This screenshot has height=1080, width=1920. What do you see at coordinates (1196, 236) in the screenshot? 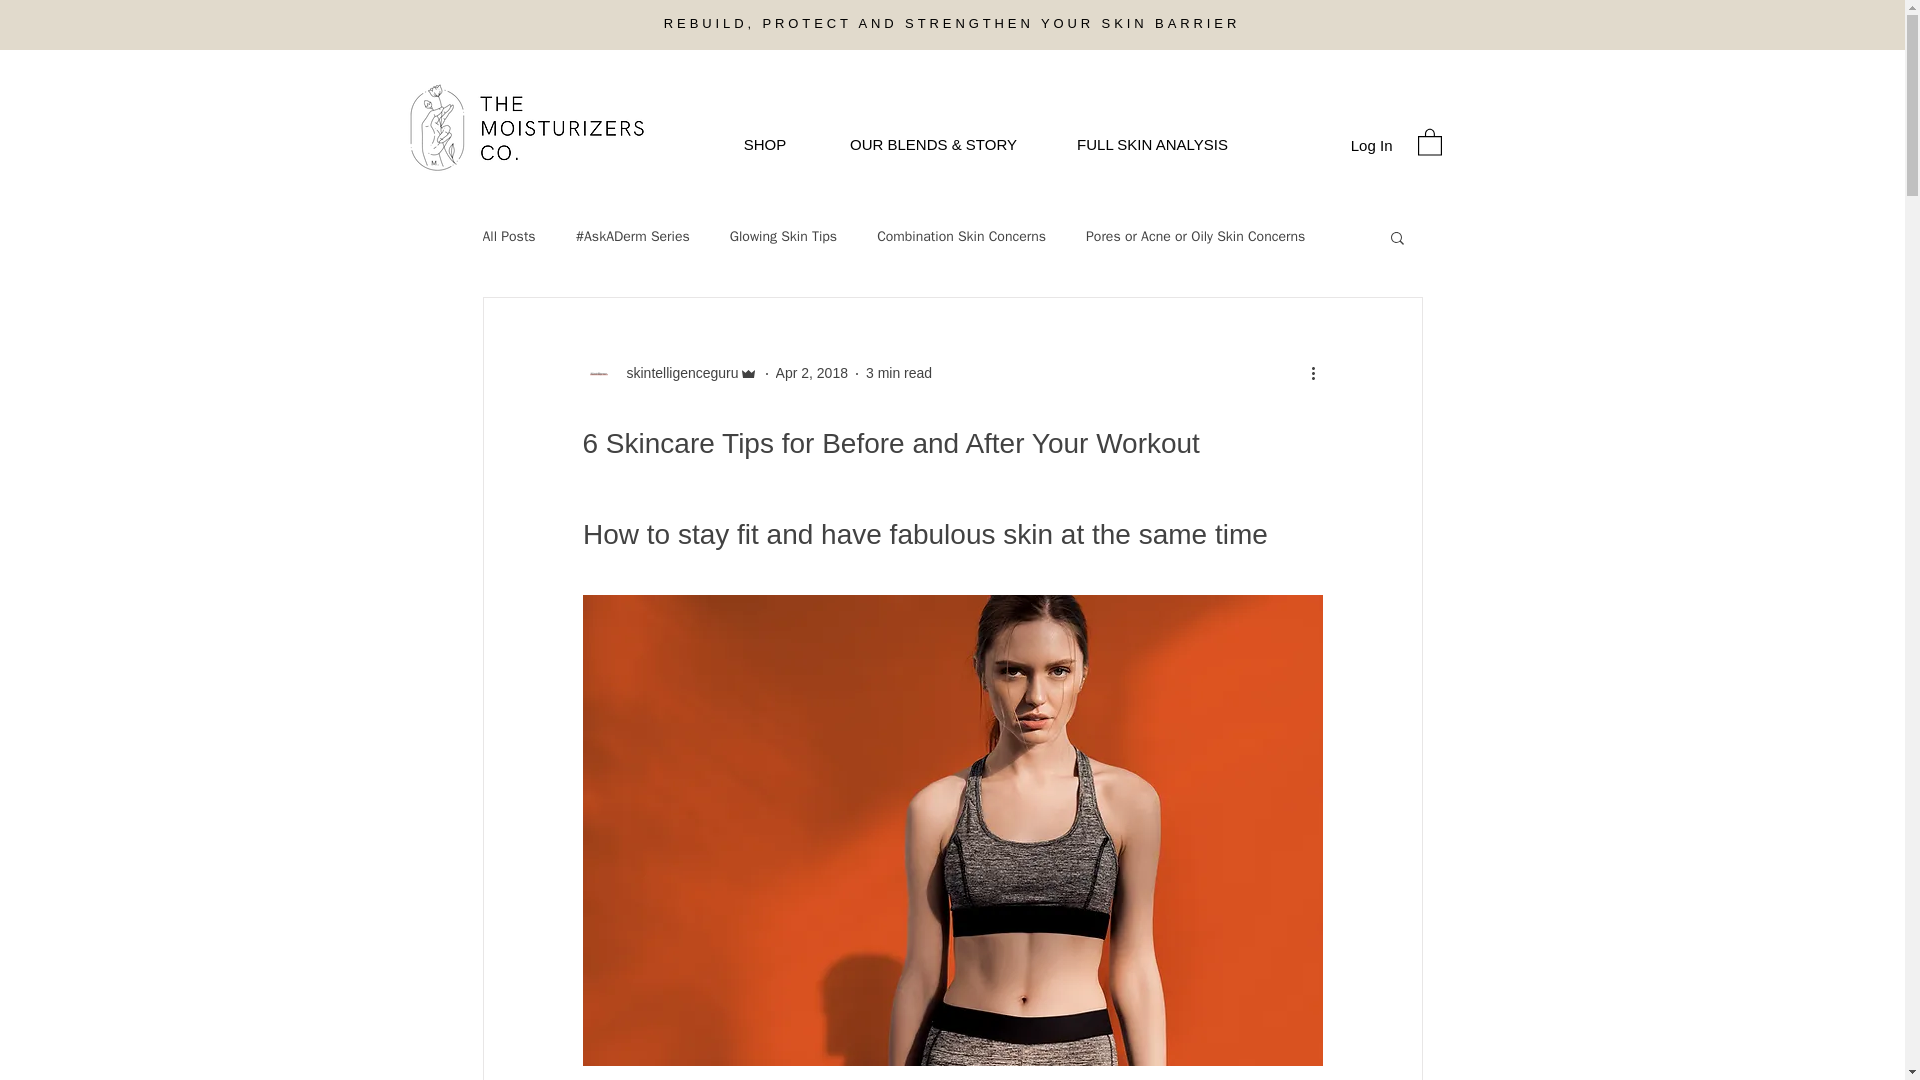
I see `Pores or Acne or Oily Skin Concerns` at bounding box center [1196, 236].